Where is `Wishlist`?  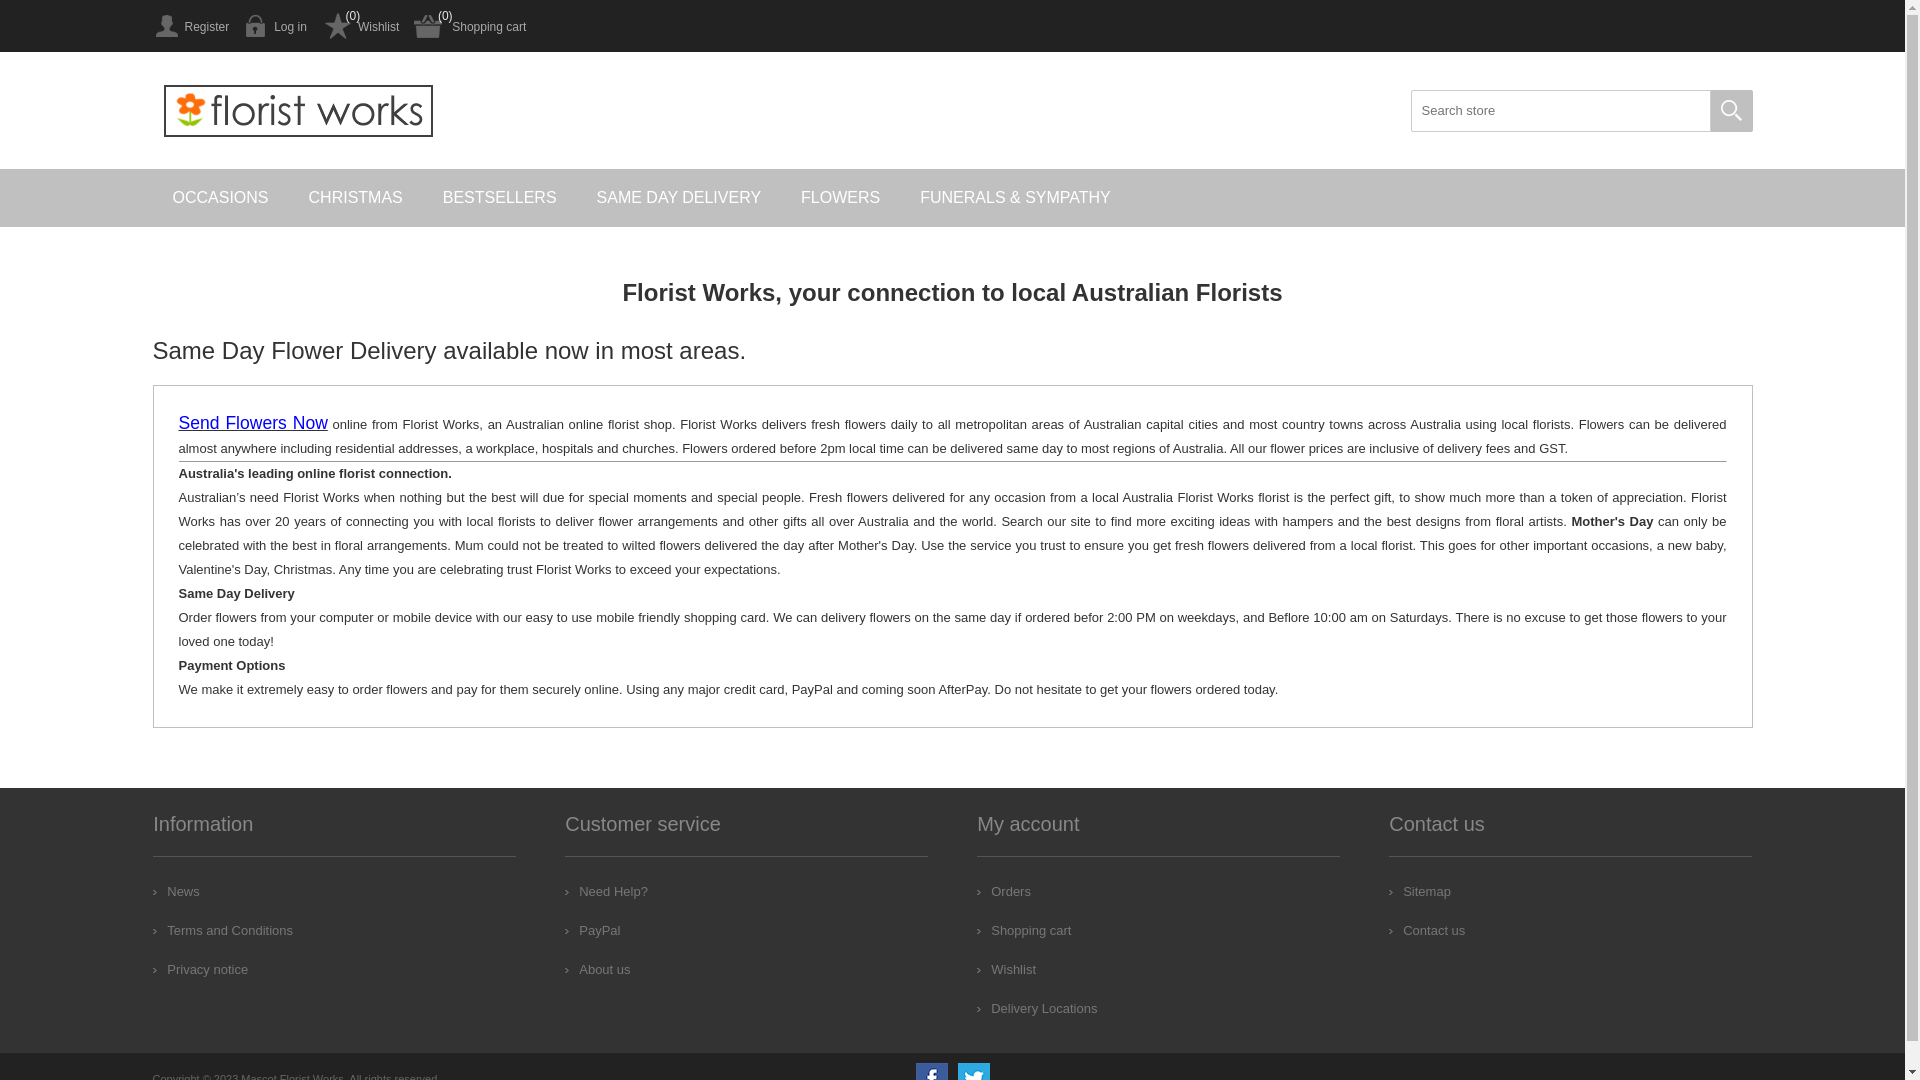 Wishlist is located at coordinates (1006, 970).